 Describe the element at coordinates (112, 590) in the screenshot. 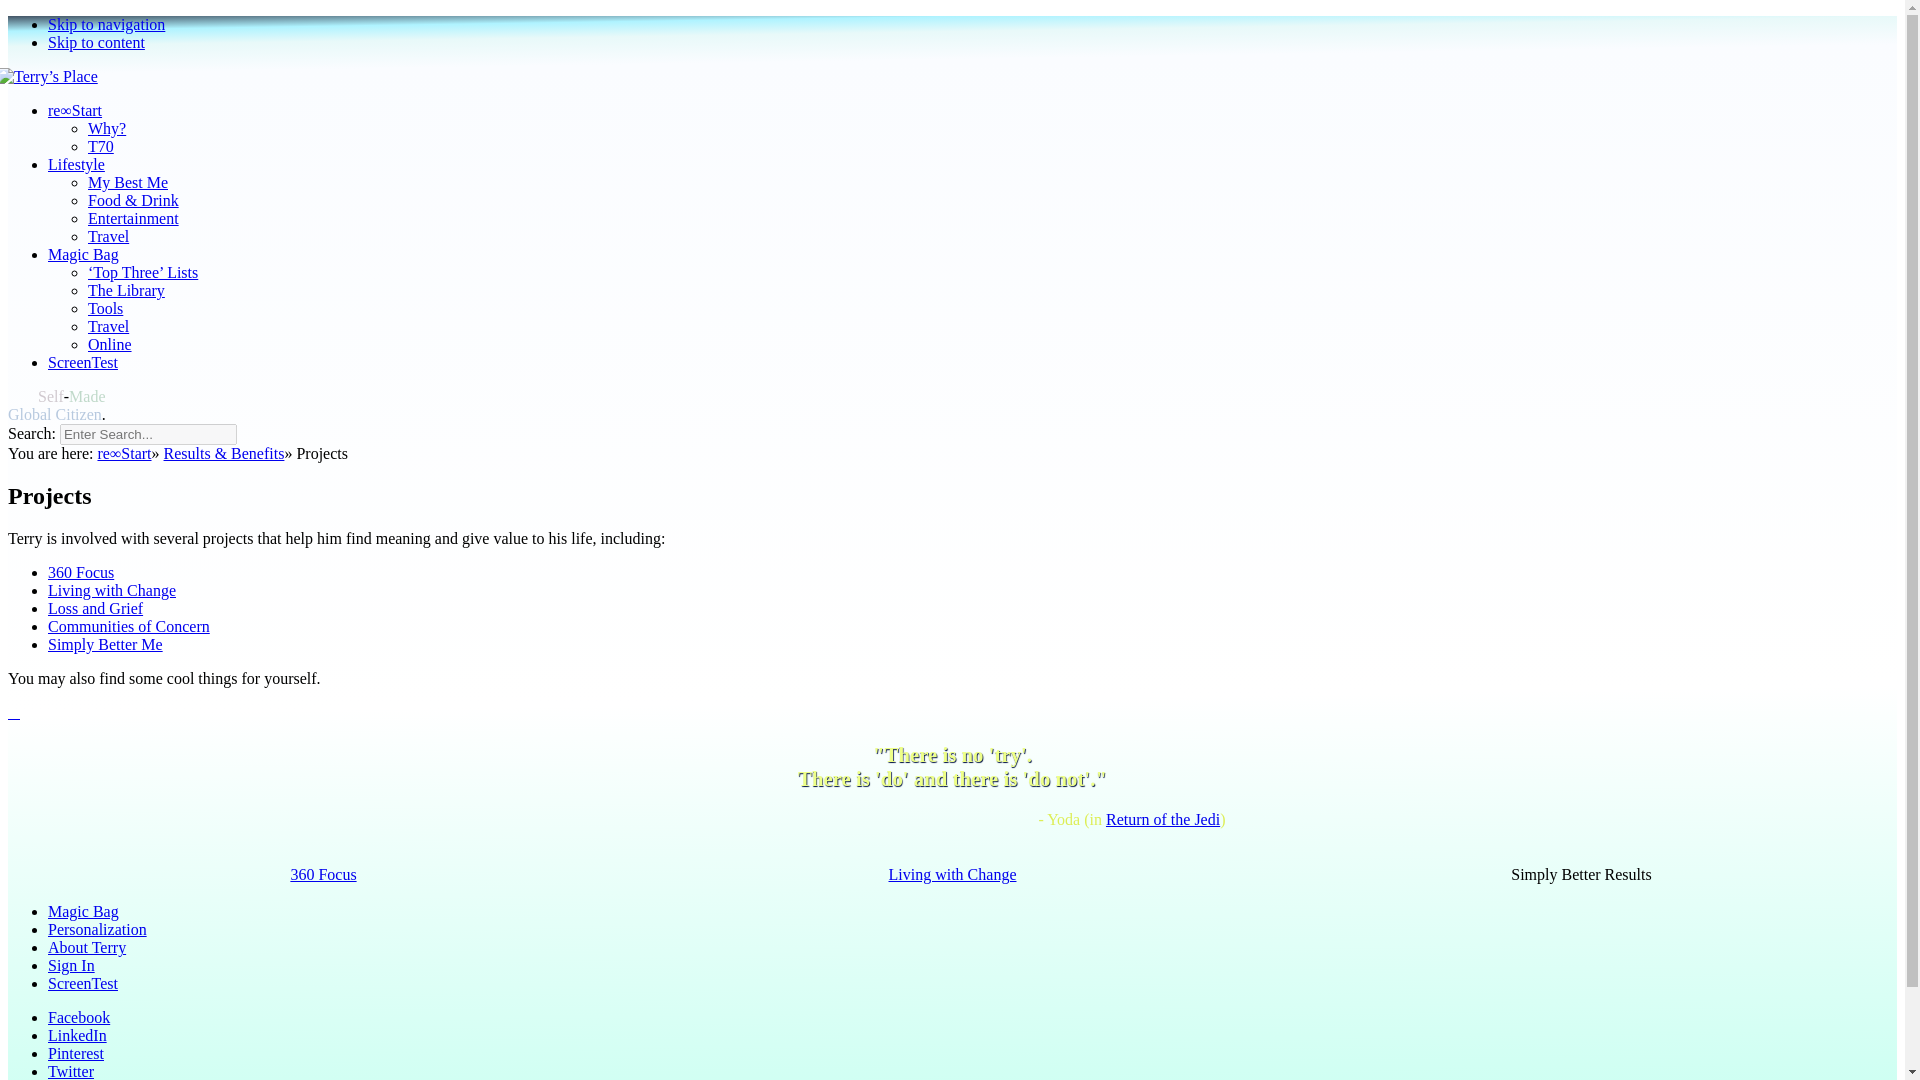

I see `Living with Change` at that location.